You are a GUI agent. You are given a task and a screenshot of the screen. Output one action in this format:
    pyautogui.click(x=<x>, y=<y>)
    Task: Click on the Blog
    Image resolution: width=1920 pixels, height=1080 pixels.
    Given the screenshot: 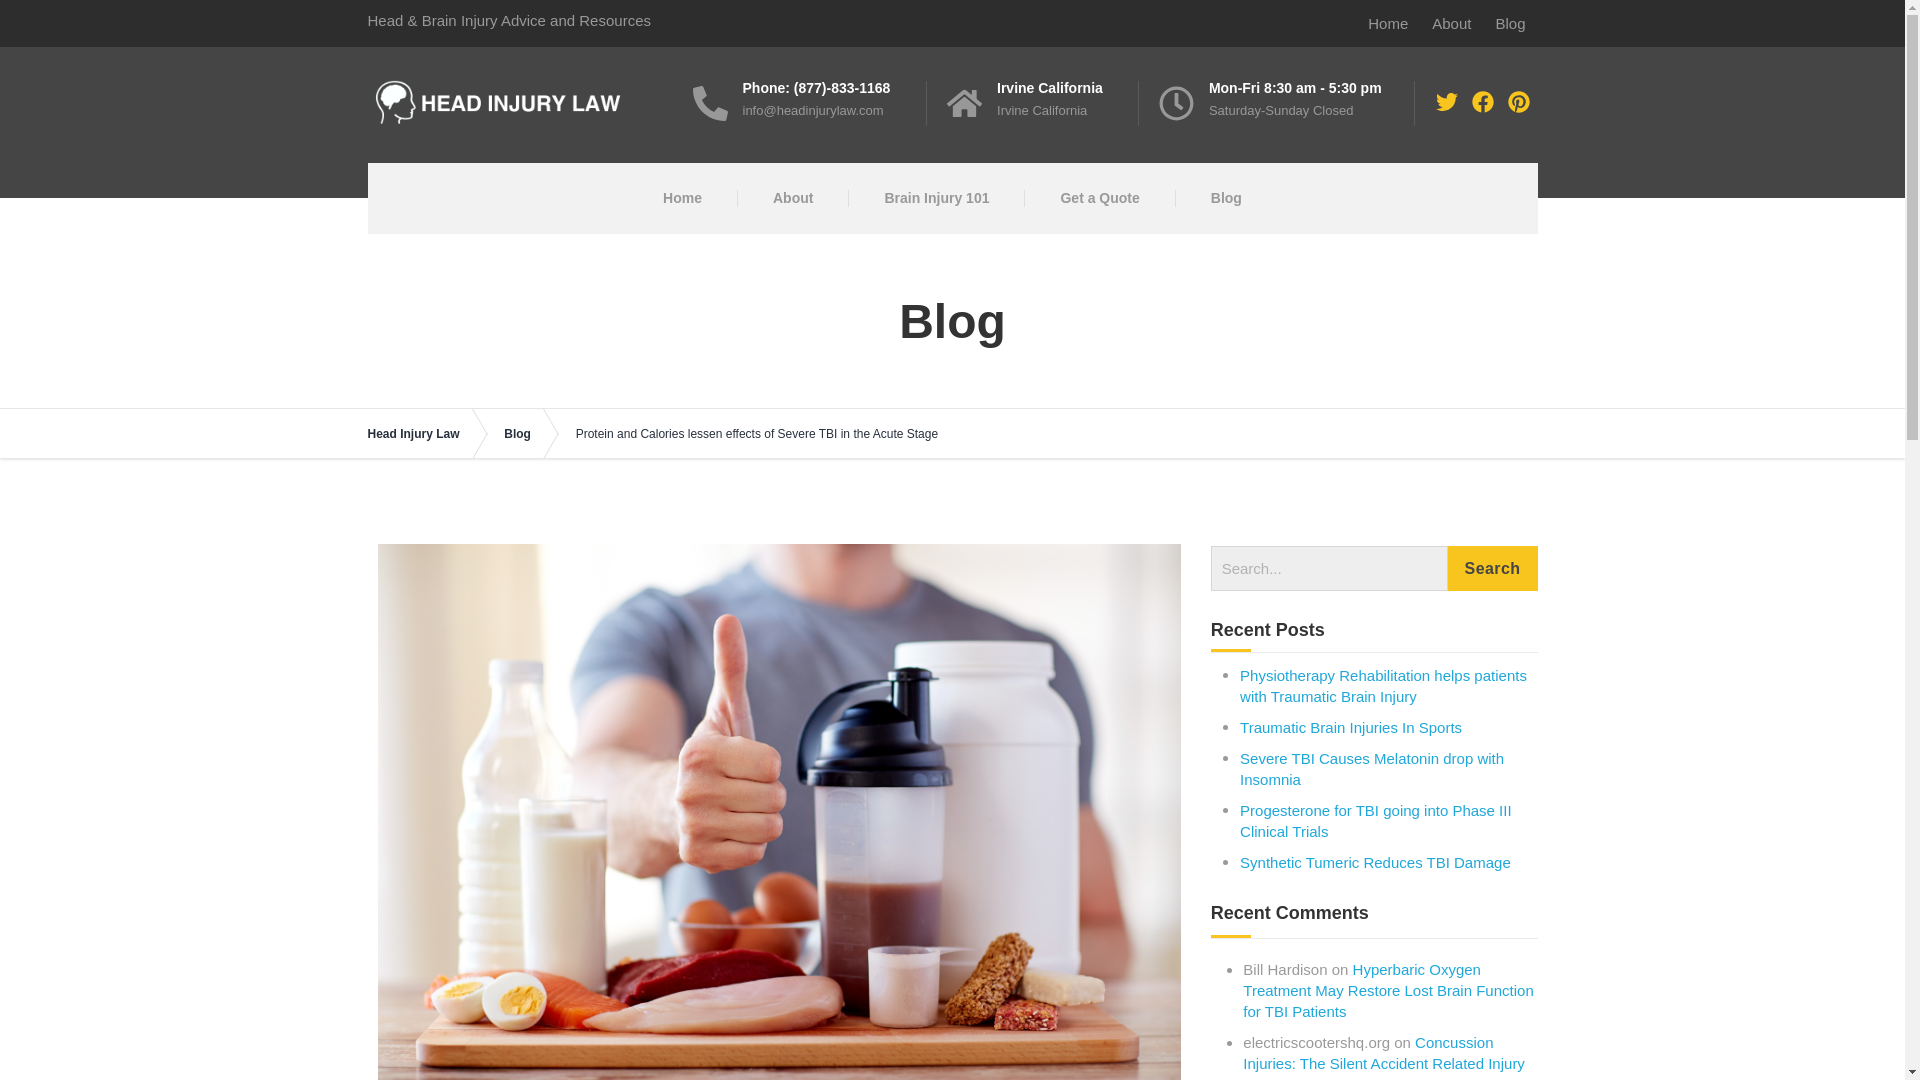 What is the action you would take?
    pyautogui.click(x=1226, y=198)
    